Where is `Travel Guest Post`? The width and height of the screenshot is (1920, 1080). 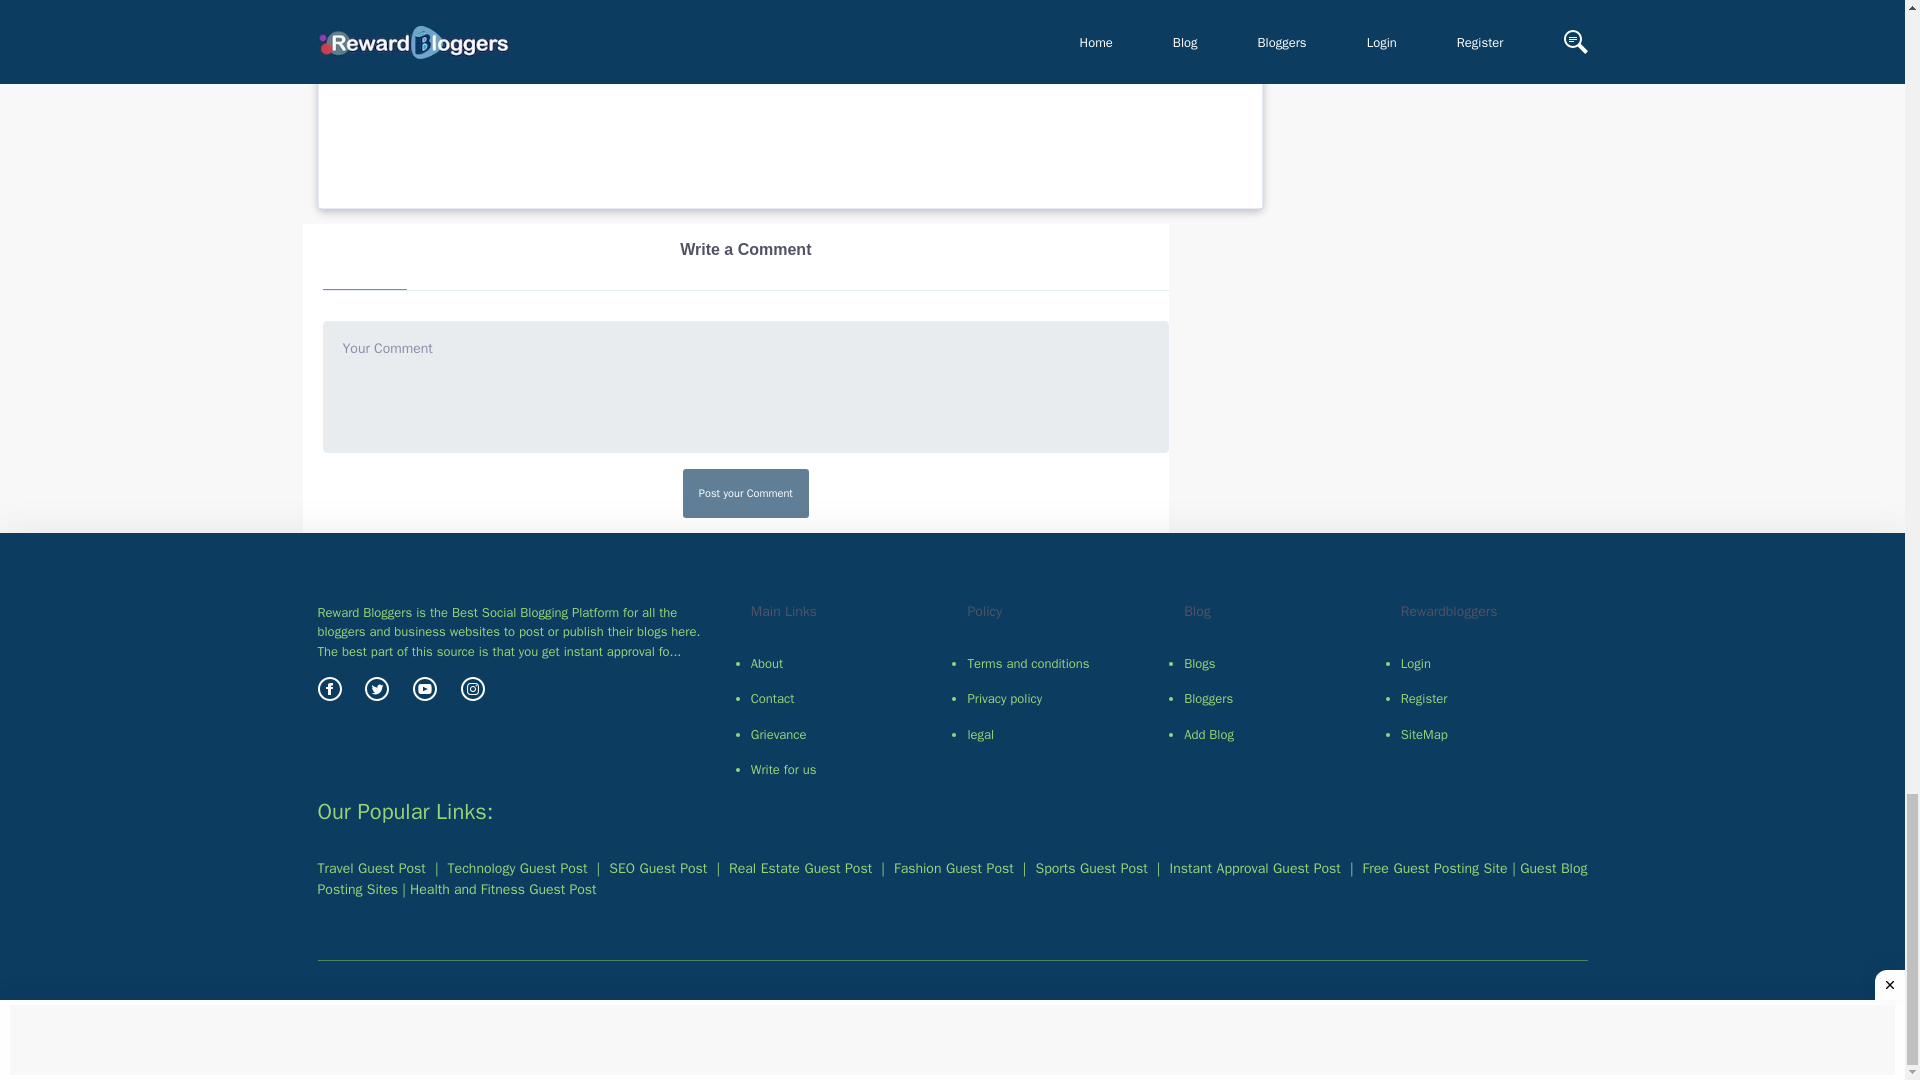
Travel Guest Post is located at coordinates (372, 868).